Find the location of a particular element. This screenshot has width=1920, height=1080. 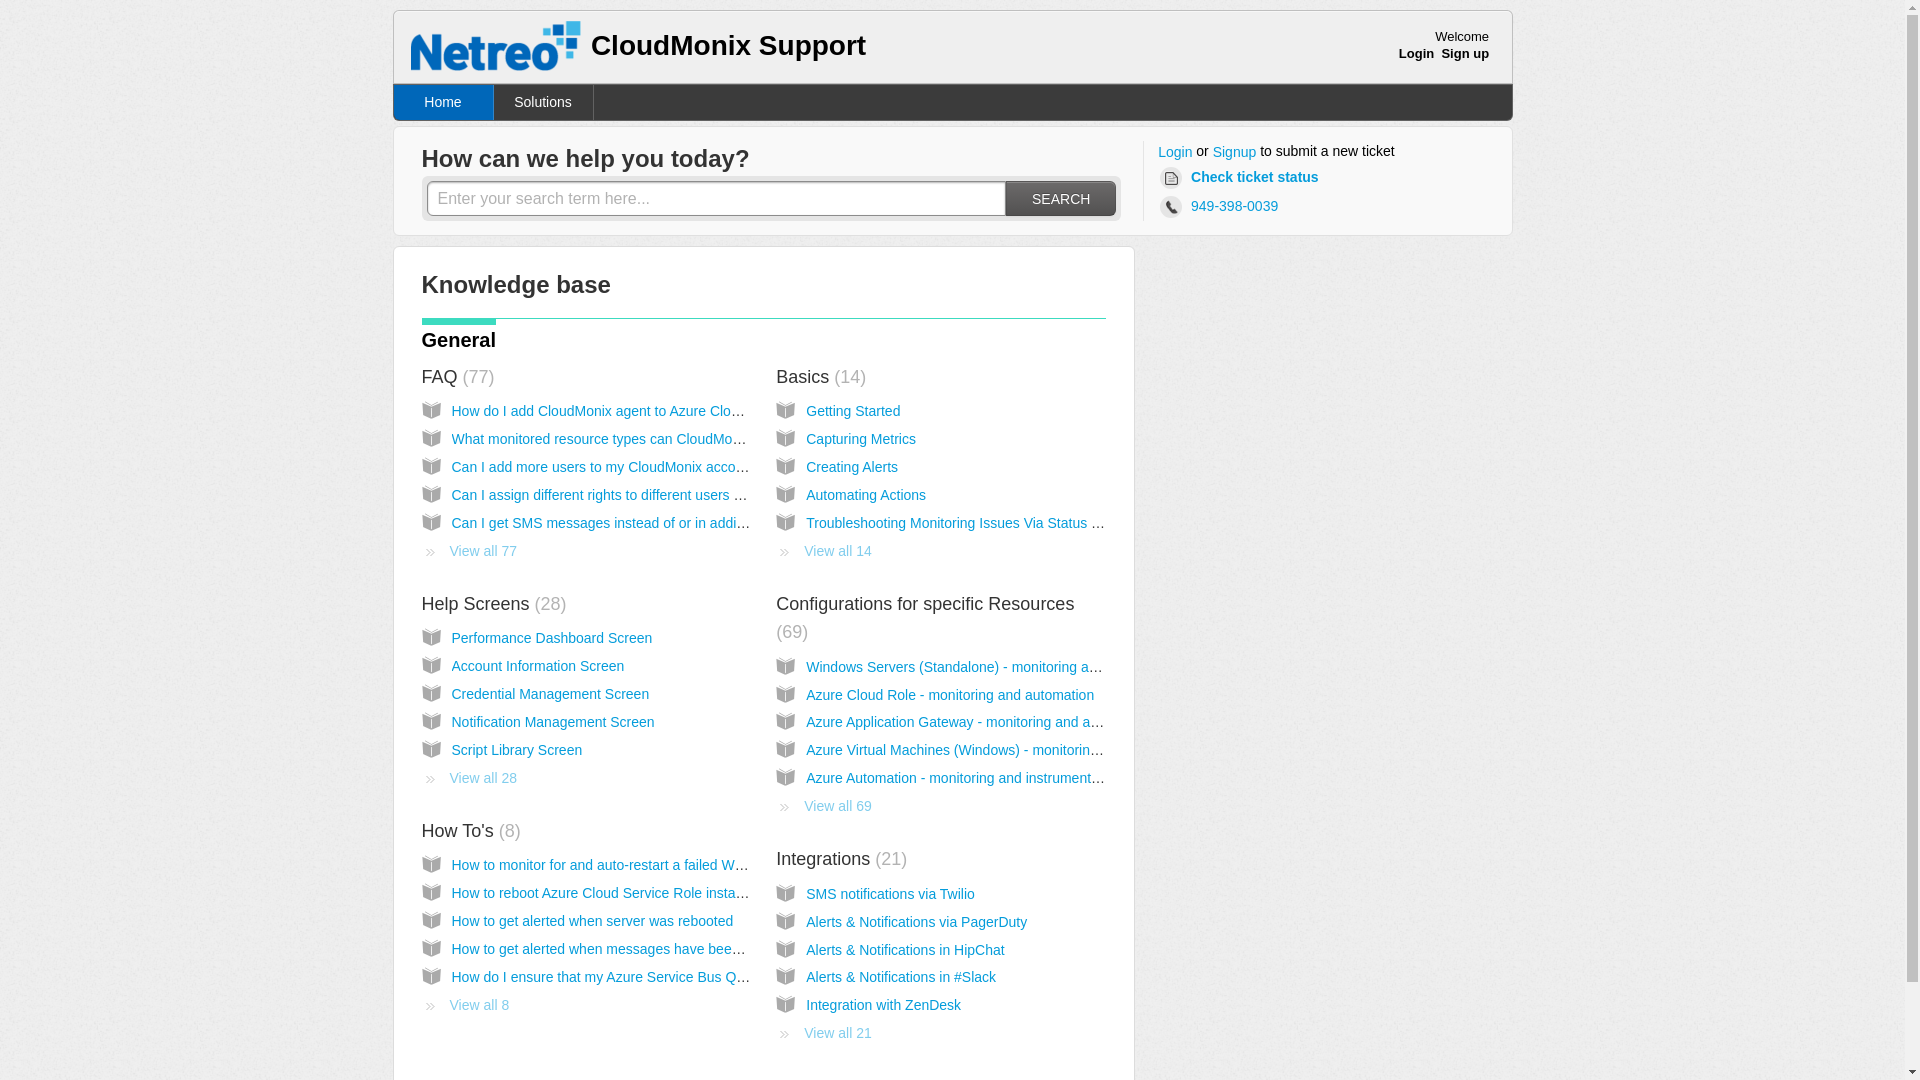

Can I add more users to my CloudMonix account? is located at coordinates (606, 467).